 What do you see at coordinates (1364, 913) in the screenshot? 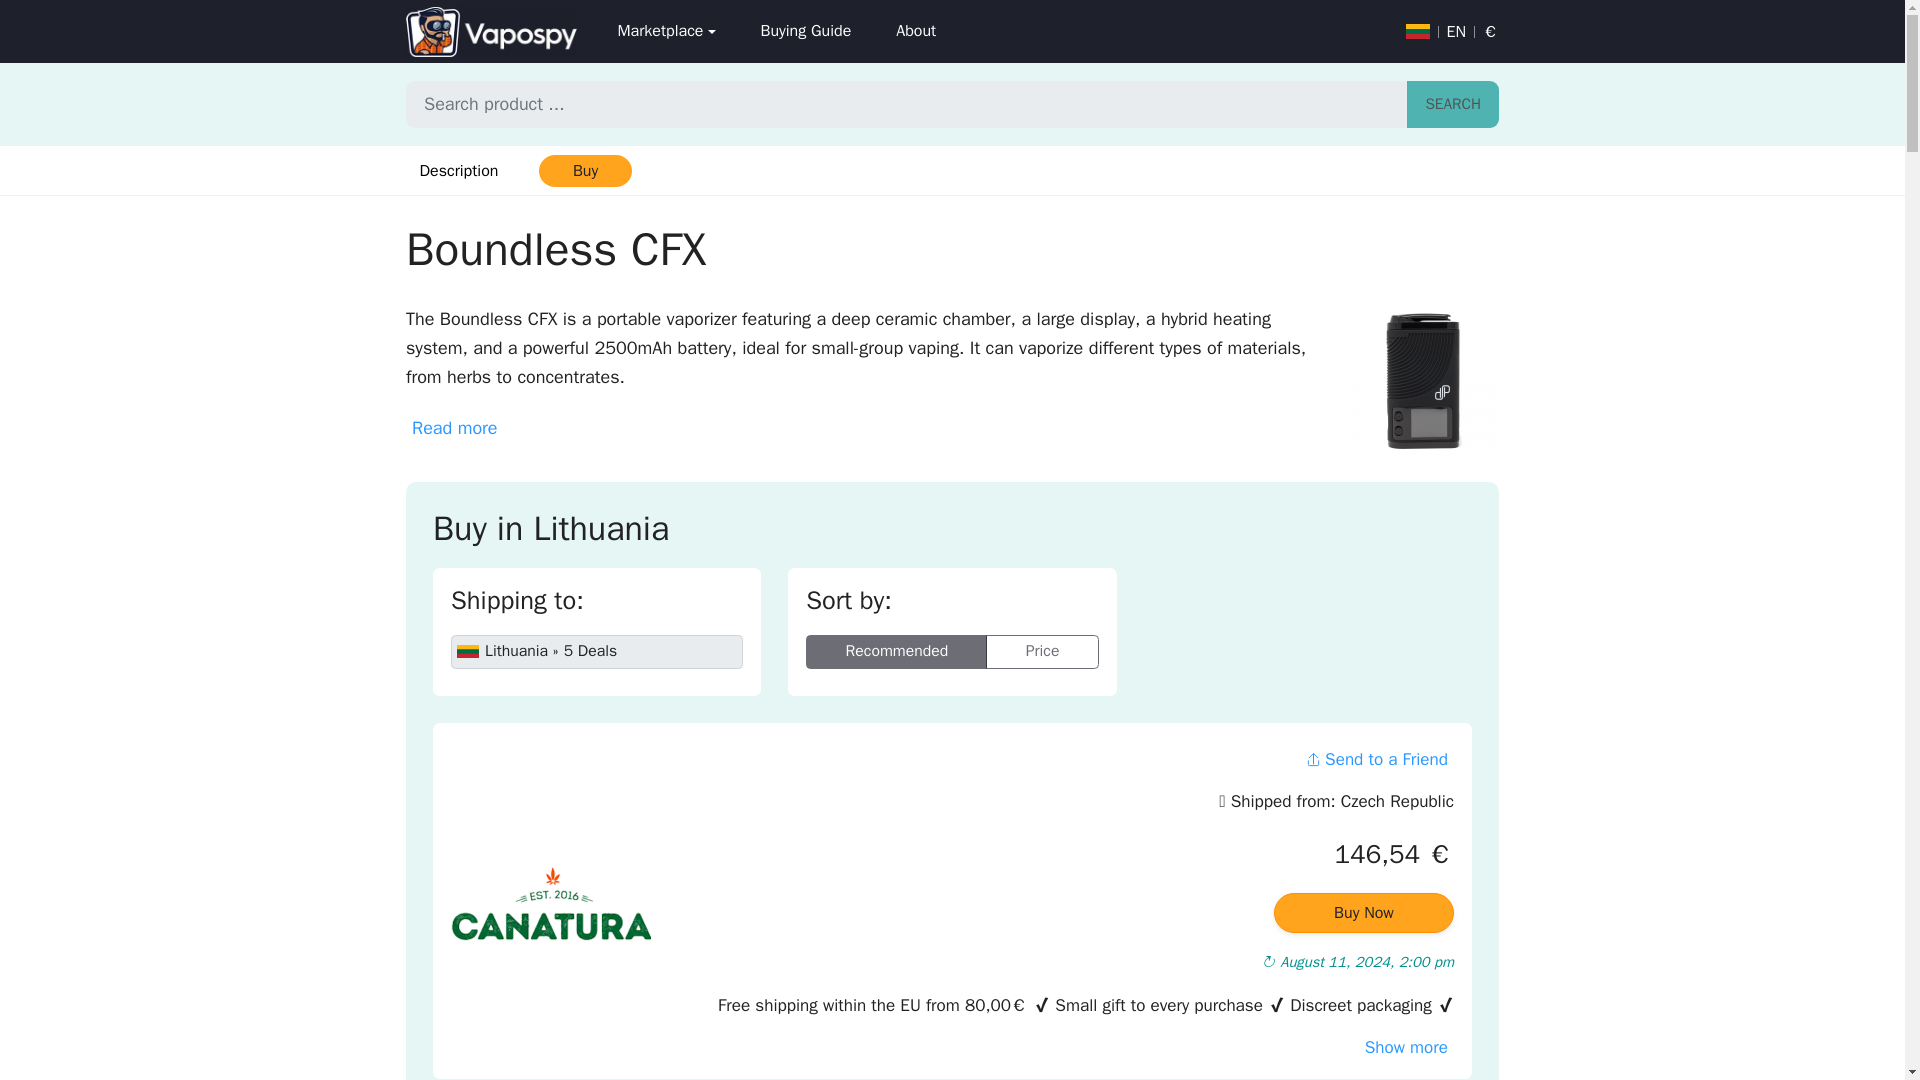
I see `Buy Now` at bounding box center [1364, 913].